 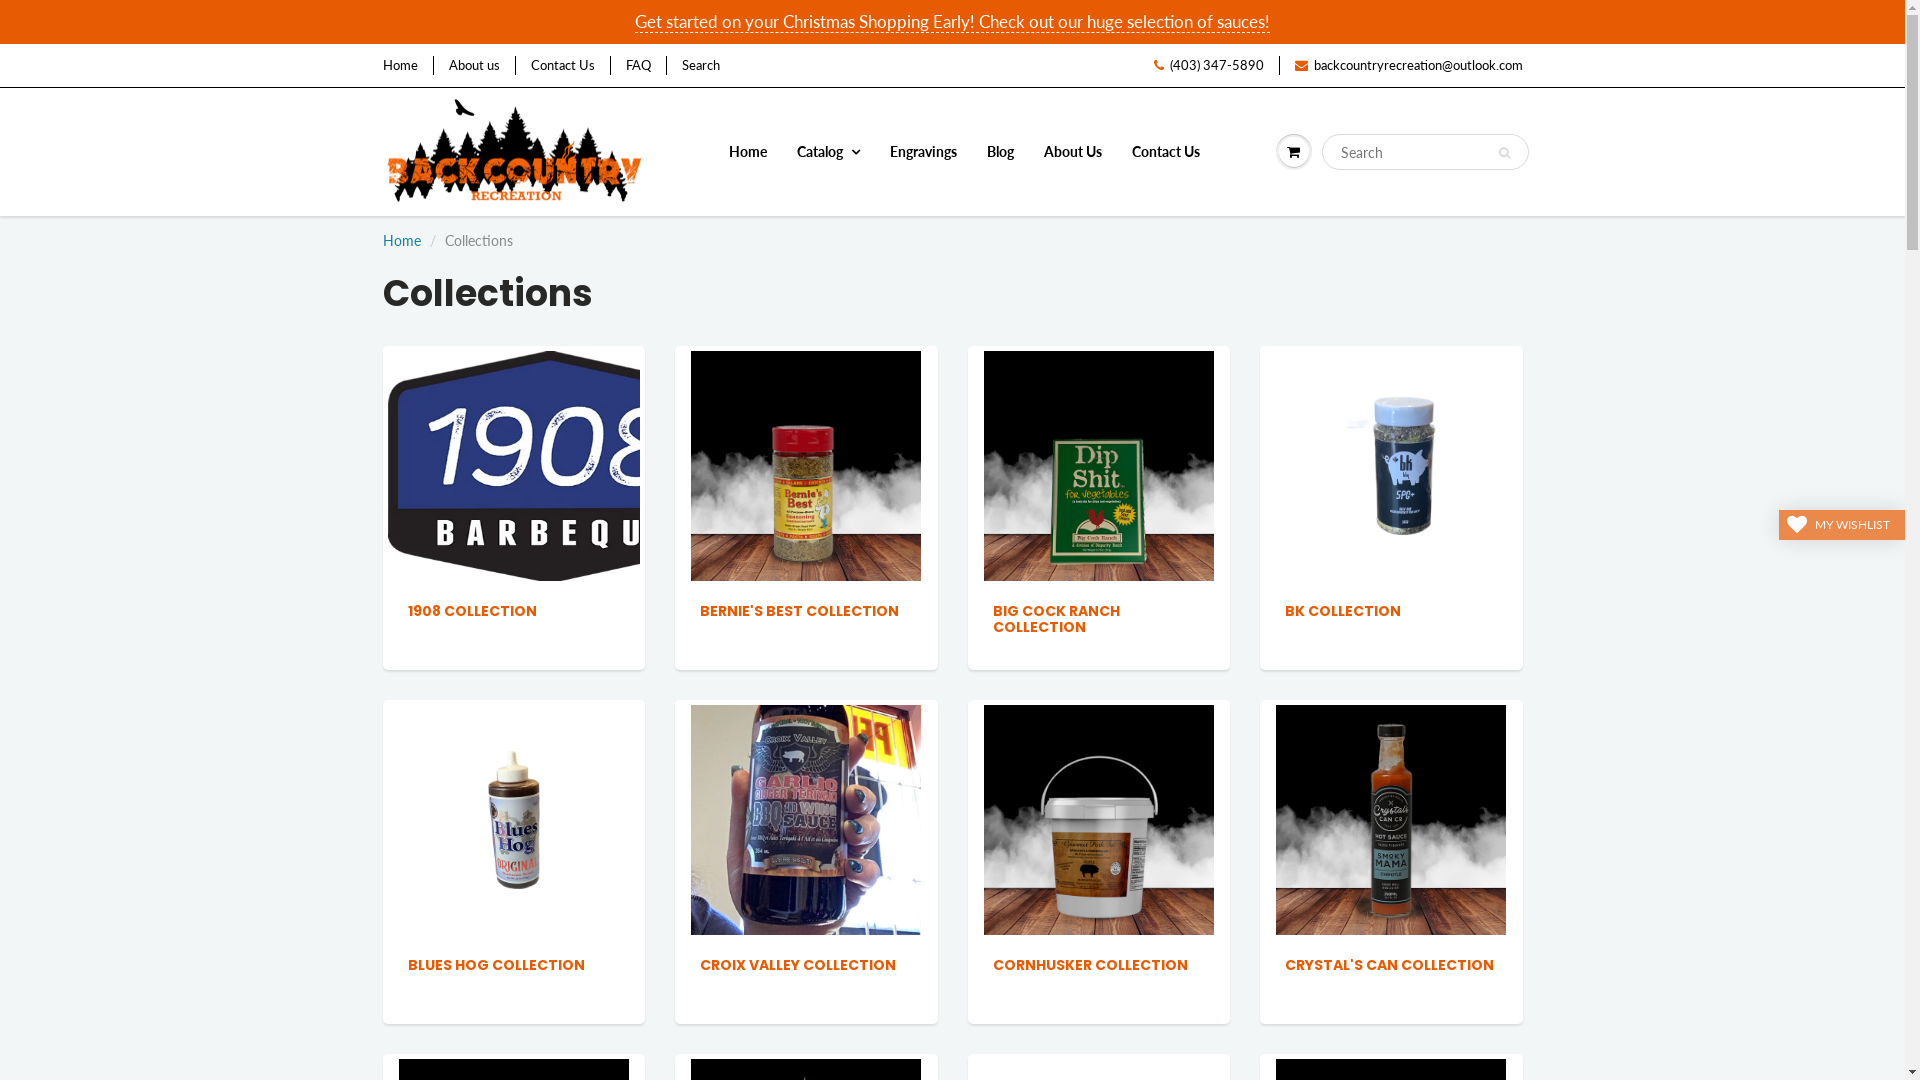 What do you see at coordinates (1390, 965) in the screenshot?
I see `CRYSTAL'S CAN COLLECTION` at bounding box center [1390, 965].